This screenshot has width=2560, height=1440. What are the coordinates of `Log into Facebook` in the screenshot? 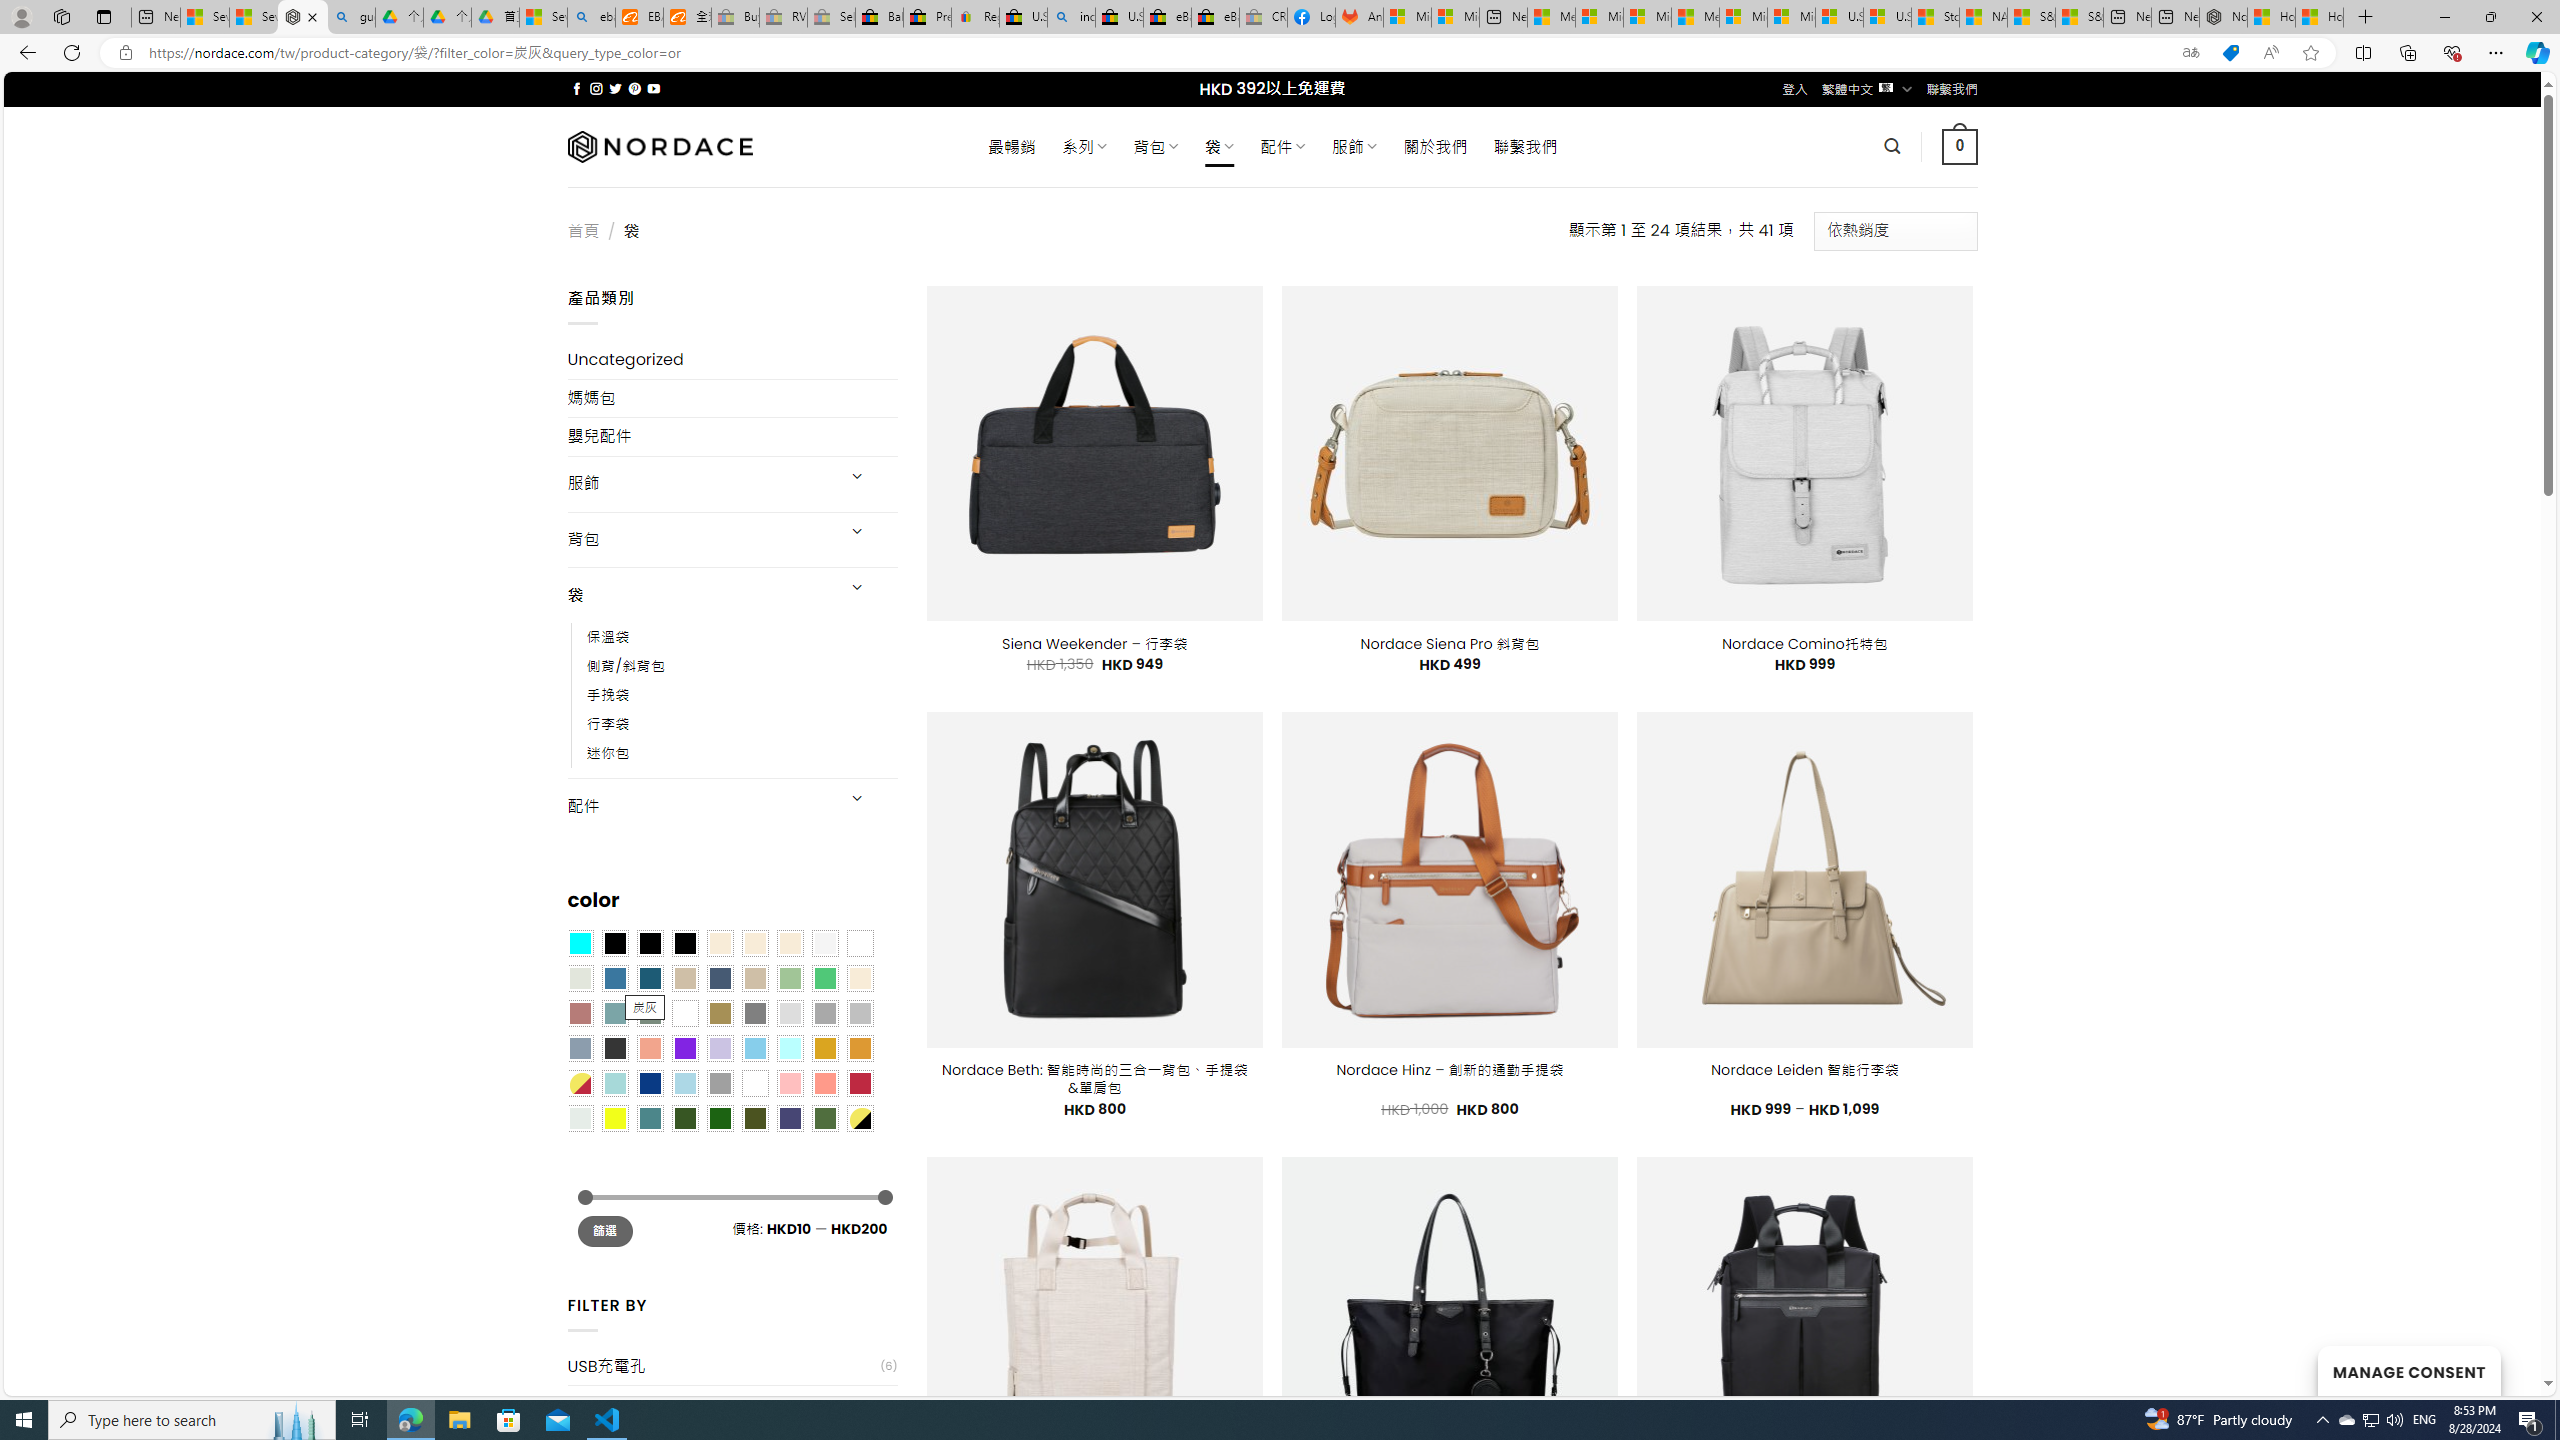 It's located at (1312, 17).